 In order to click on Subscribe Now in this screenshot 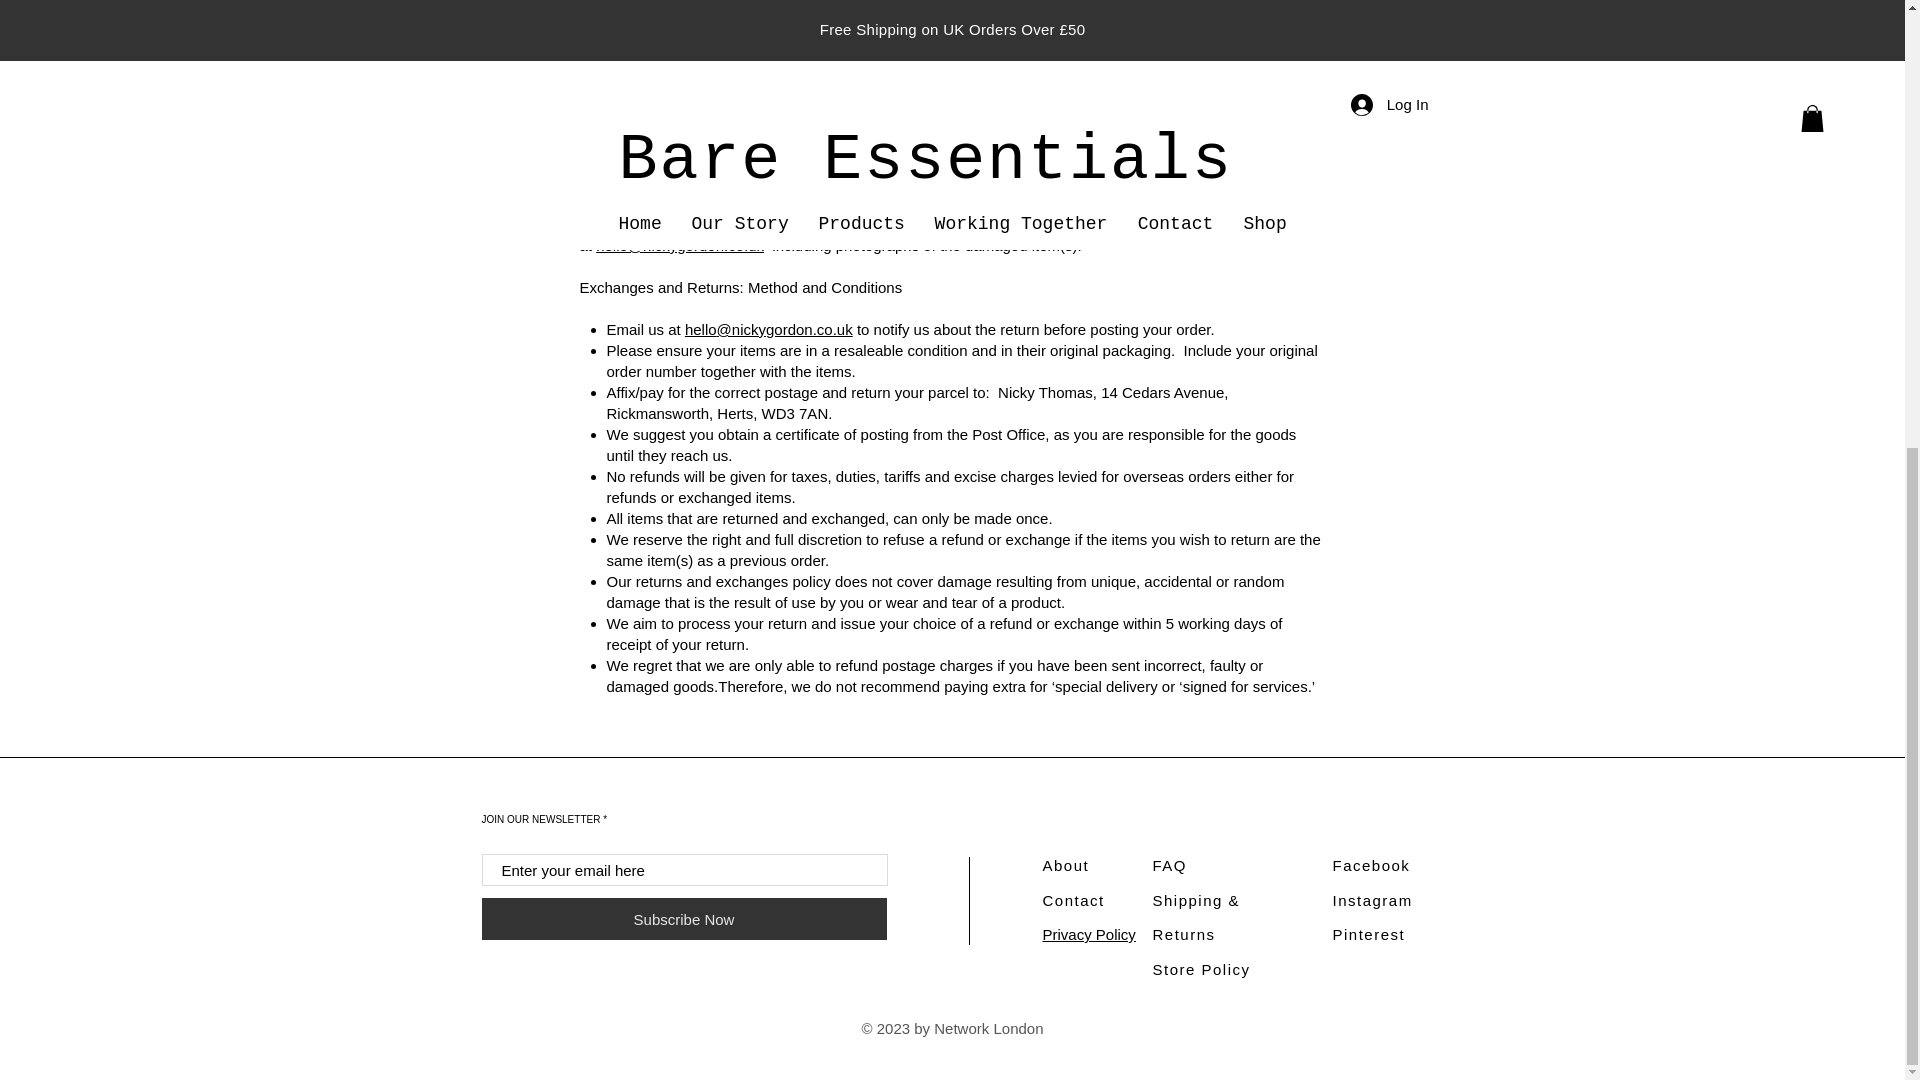, I will do `click(684, 918)`.